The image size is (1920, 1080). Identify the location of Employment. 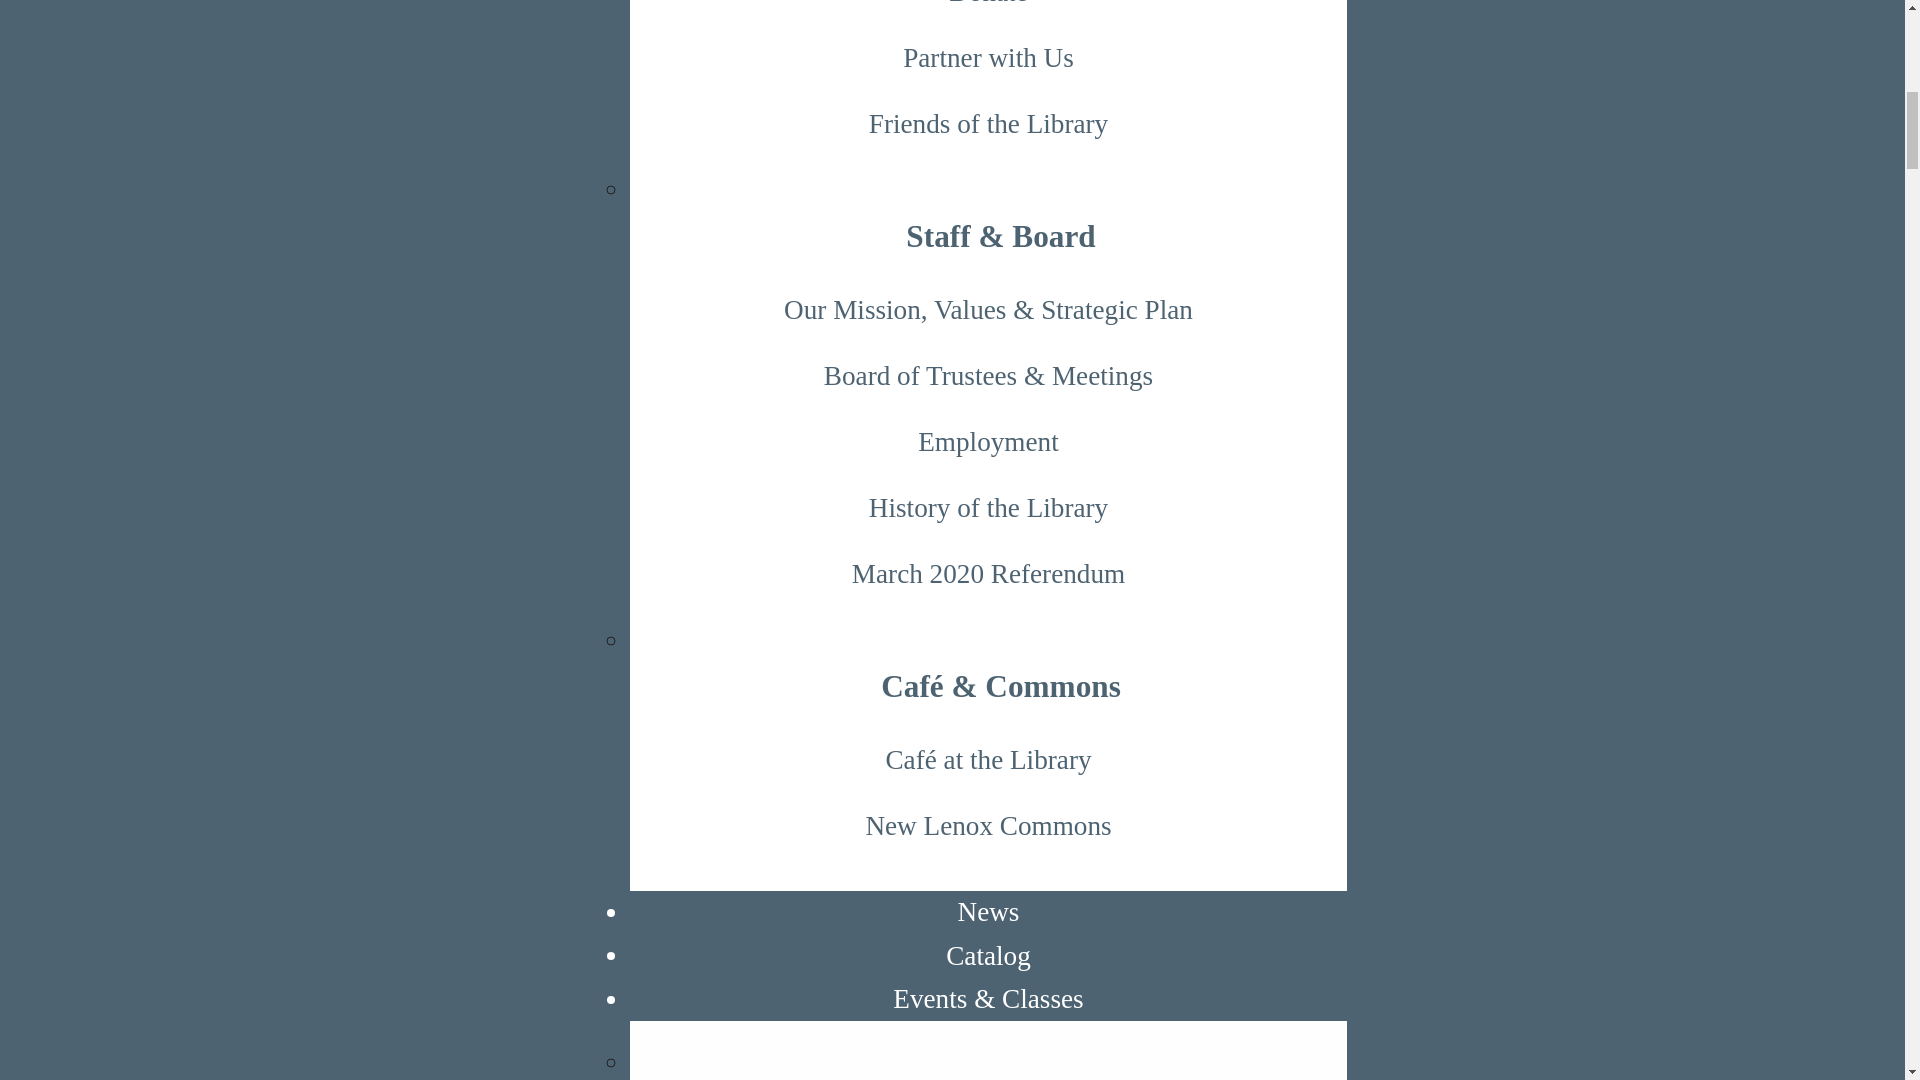
(988, 443).